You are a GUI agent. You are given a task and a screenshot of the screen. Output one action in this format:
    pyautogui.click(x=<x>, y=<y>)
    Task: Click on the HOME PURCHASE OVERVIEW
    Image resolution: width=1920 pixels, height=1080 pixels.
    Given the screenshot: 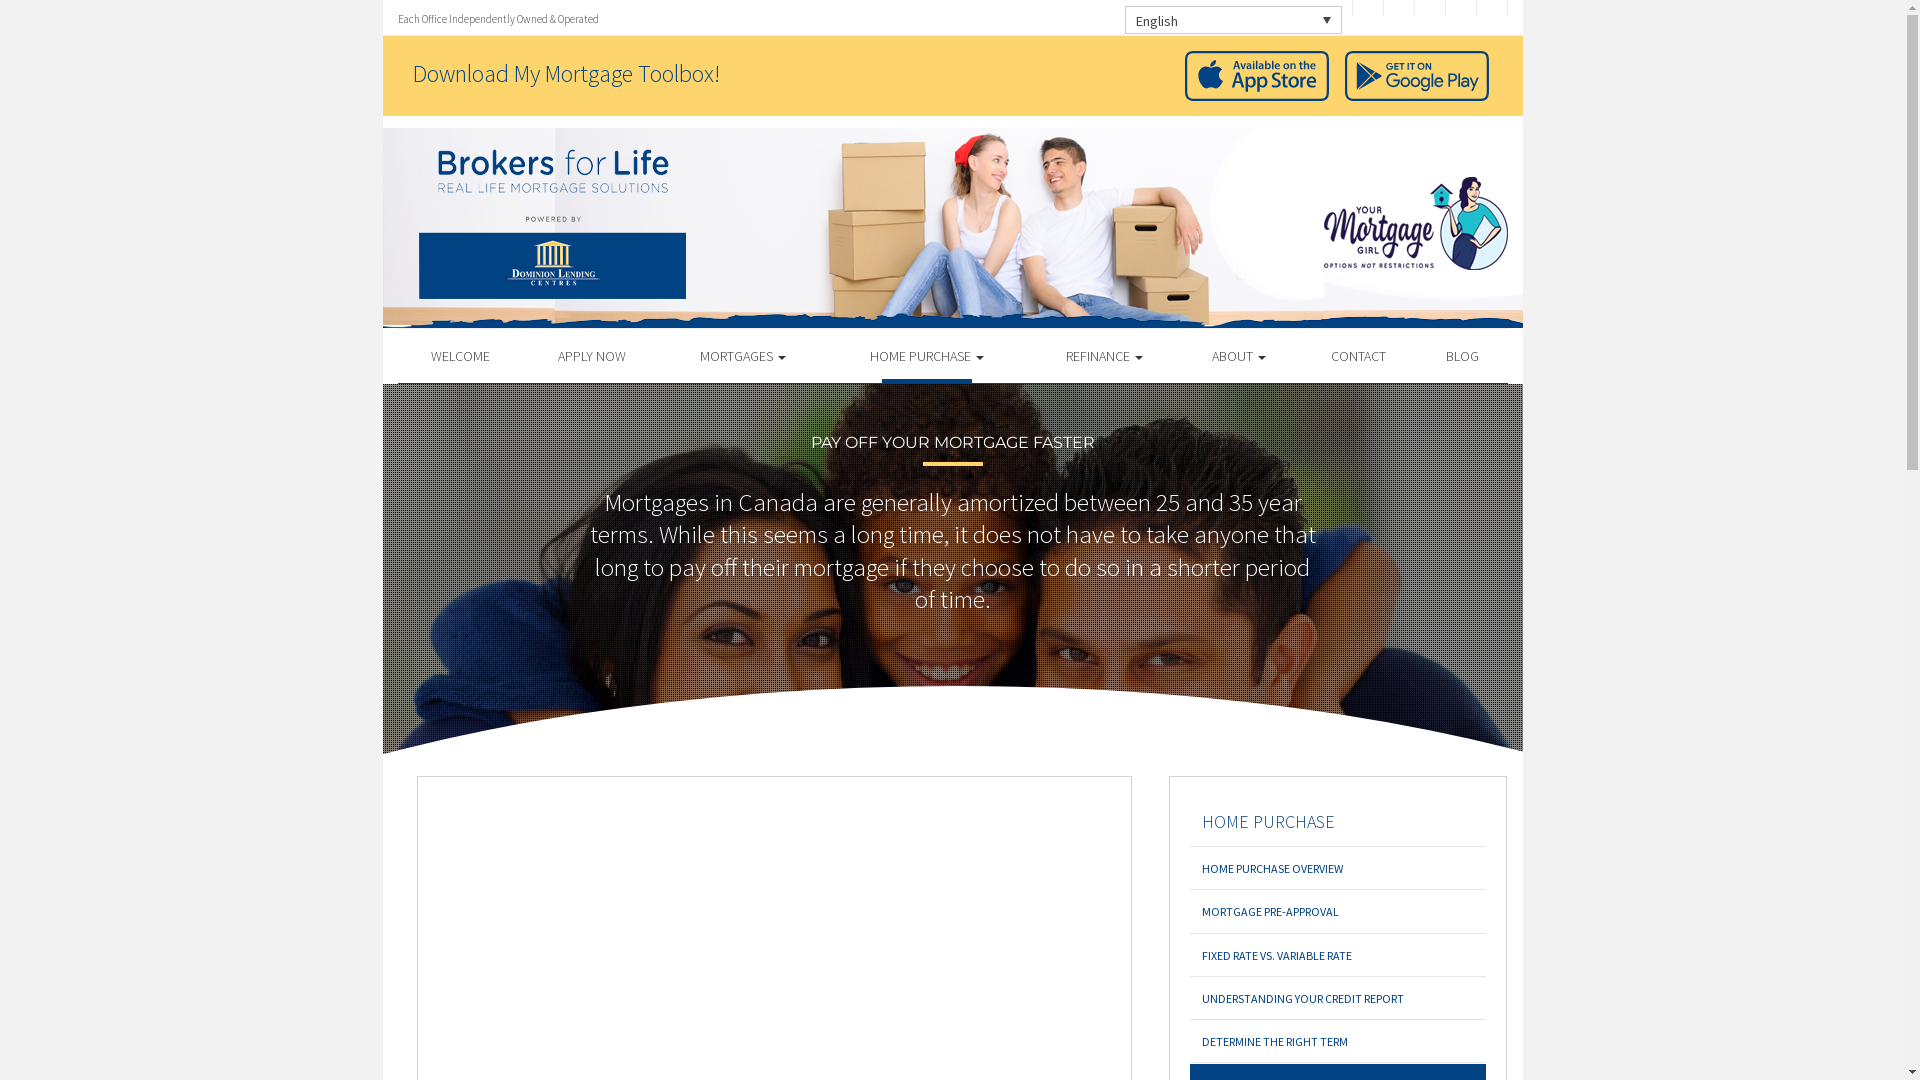 What is the action you would take?
    pyautogui.click(x=1338, y=868)
    